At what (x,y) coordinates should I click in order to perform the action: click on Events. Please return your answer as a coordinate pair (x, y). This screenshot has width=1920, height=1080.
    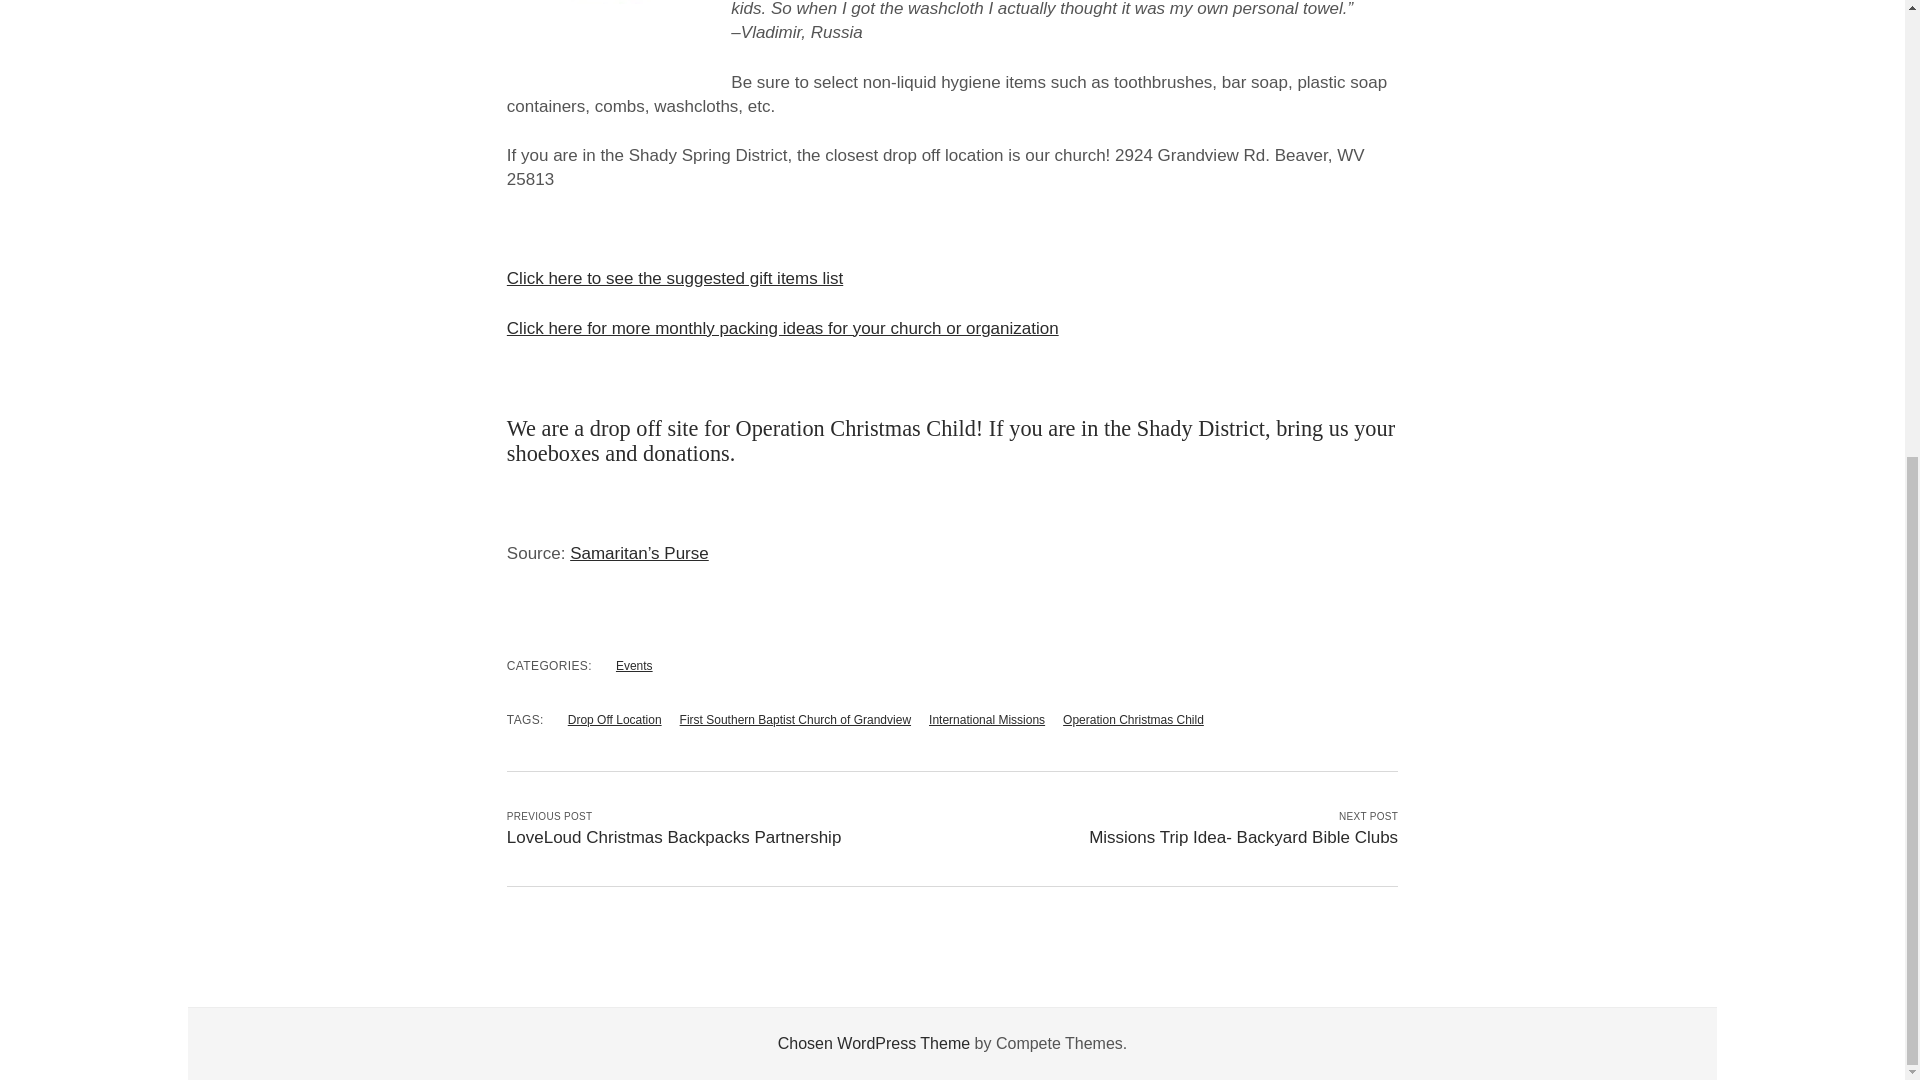
    Looking at the image, I should click on (634, 665).